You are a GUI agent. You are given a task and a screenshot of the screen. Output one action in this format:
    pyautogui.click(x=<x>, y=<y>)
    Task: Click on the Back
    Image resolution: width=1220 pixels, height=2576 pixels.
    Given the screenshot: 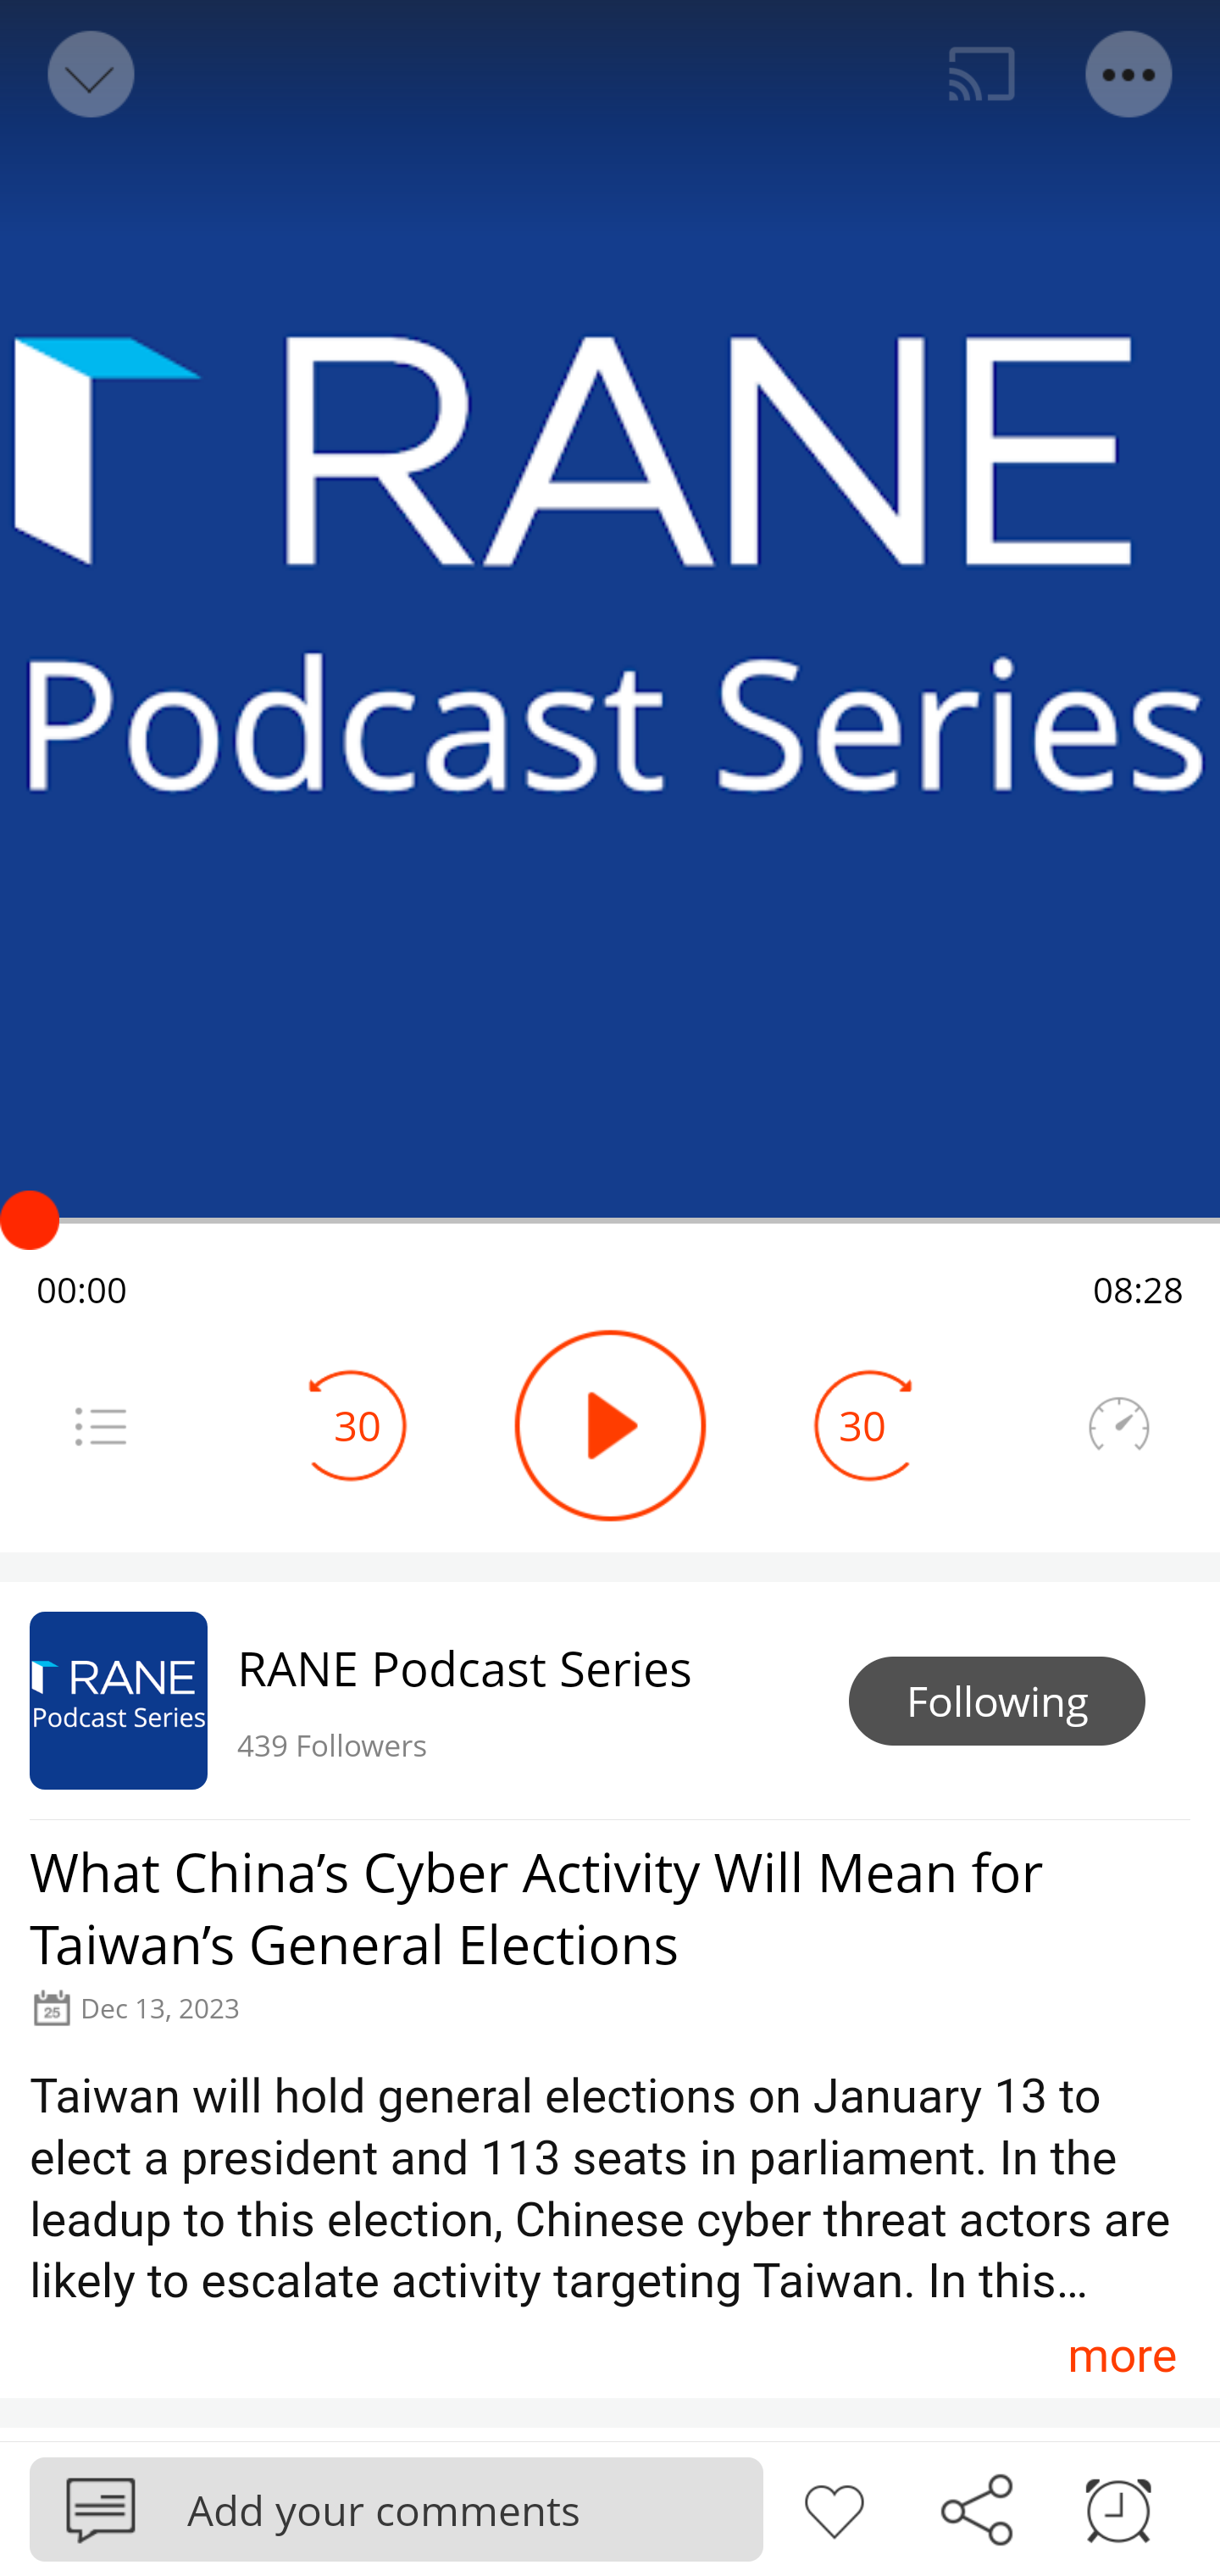 What is the action you would take?
    pyautogui.click(x=88, y=75)
    